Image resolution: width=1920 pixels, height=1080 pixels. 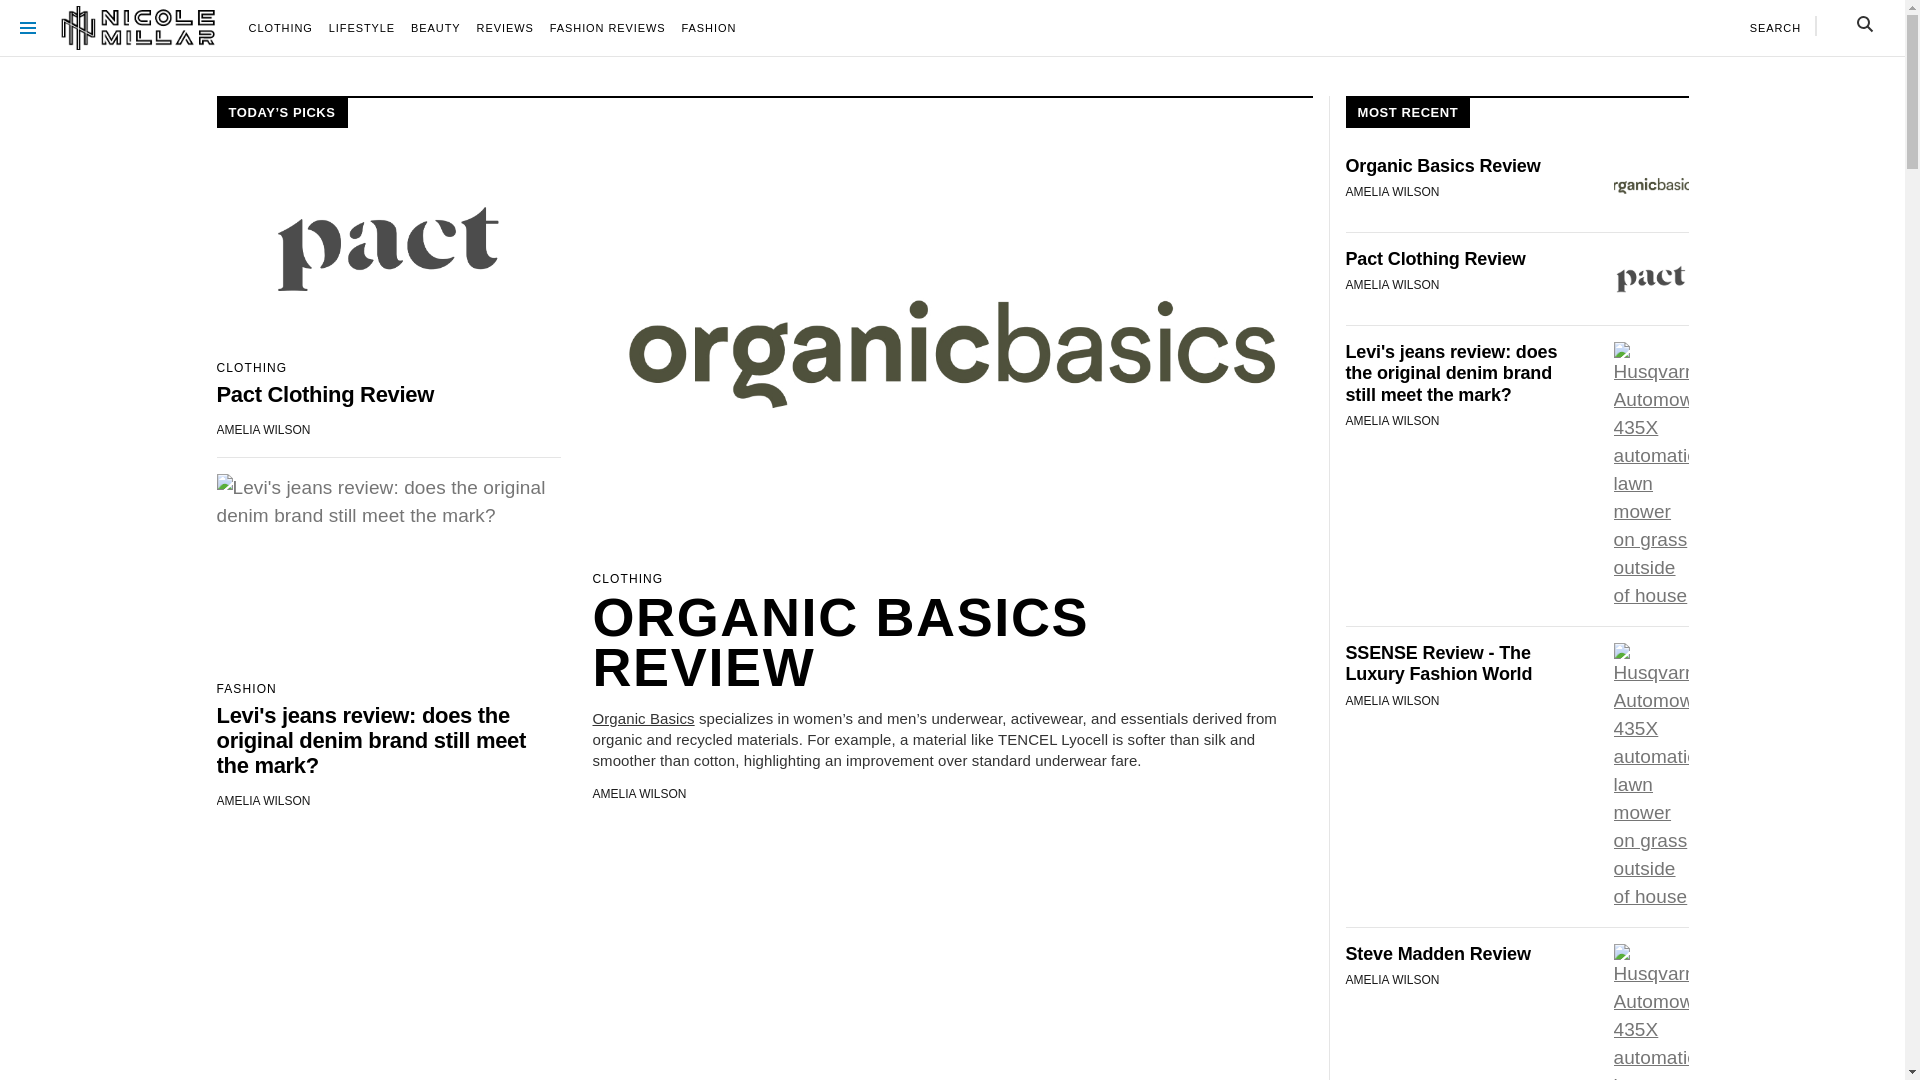 I want to click on Organic Basics, so click(x=643, y=718).